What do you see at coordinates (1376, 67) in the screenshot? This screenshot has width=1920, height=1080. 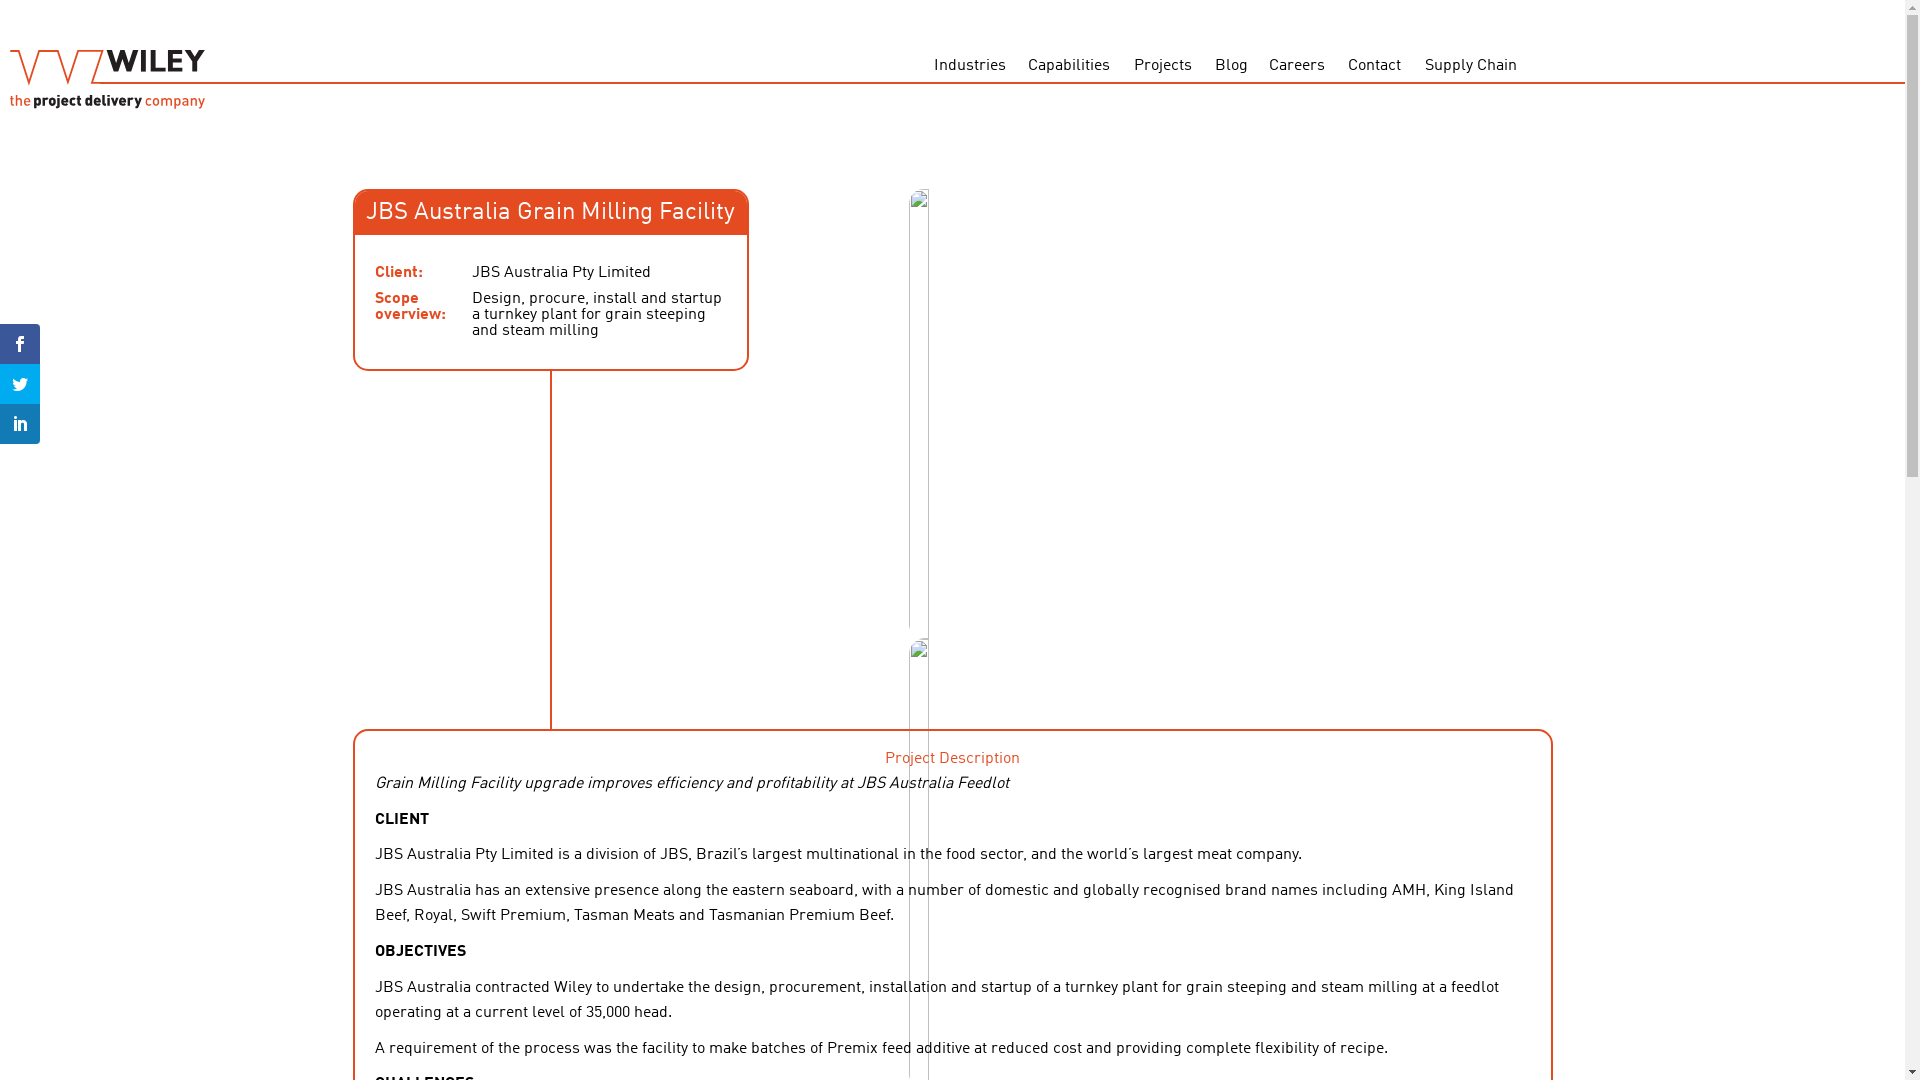 I see `Contact` at bounding box center [1376, 67].